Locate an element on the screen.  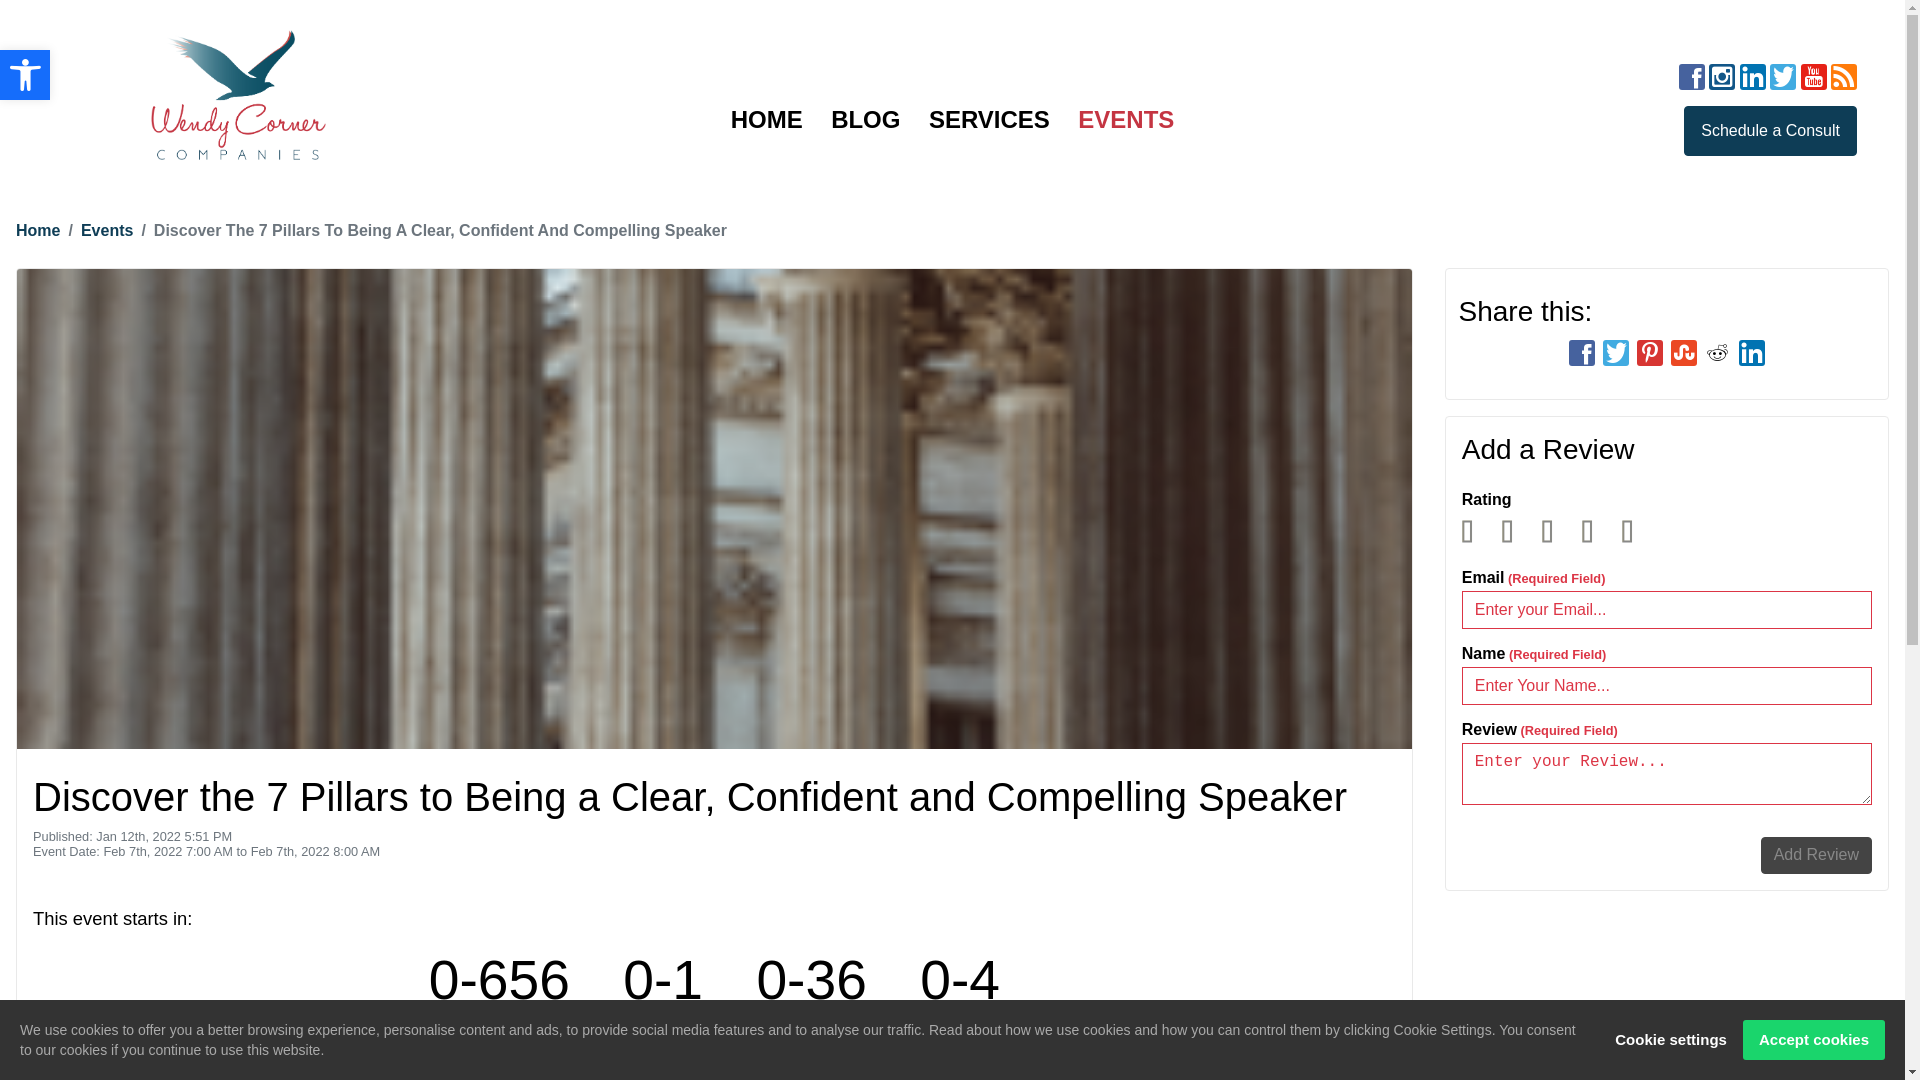
social-youtube is located at coordinates (1814, 72).